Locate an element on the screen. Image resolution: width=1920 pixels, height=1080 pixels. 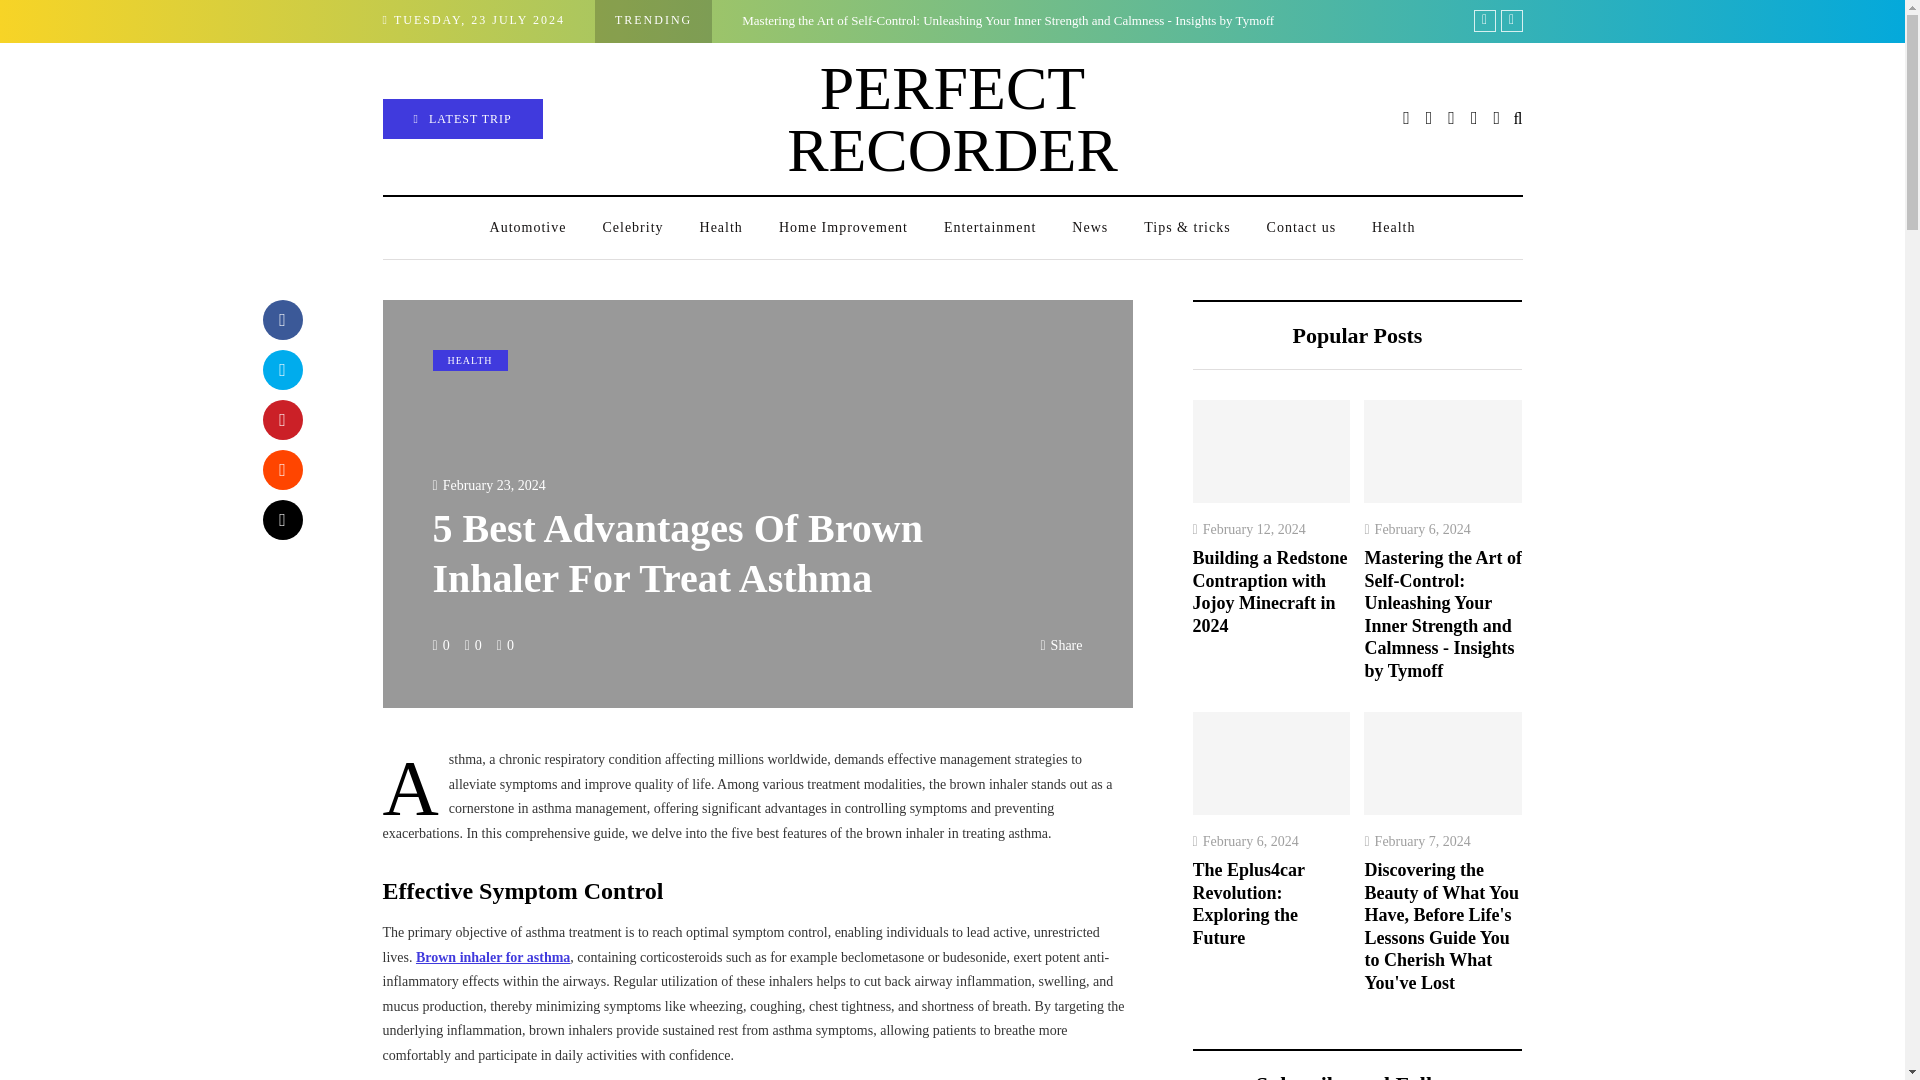
Celebrity is located at coordinates (632, 228).